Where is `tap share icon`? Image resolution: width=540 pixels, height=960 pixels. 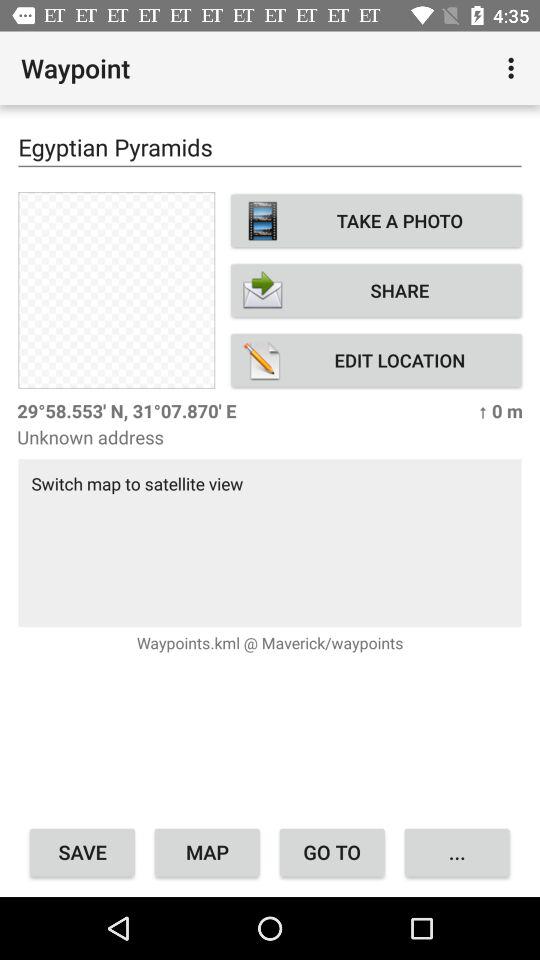
tap share icon is located at coordinates (376, 290).